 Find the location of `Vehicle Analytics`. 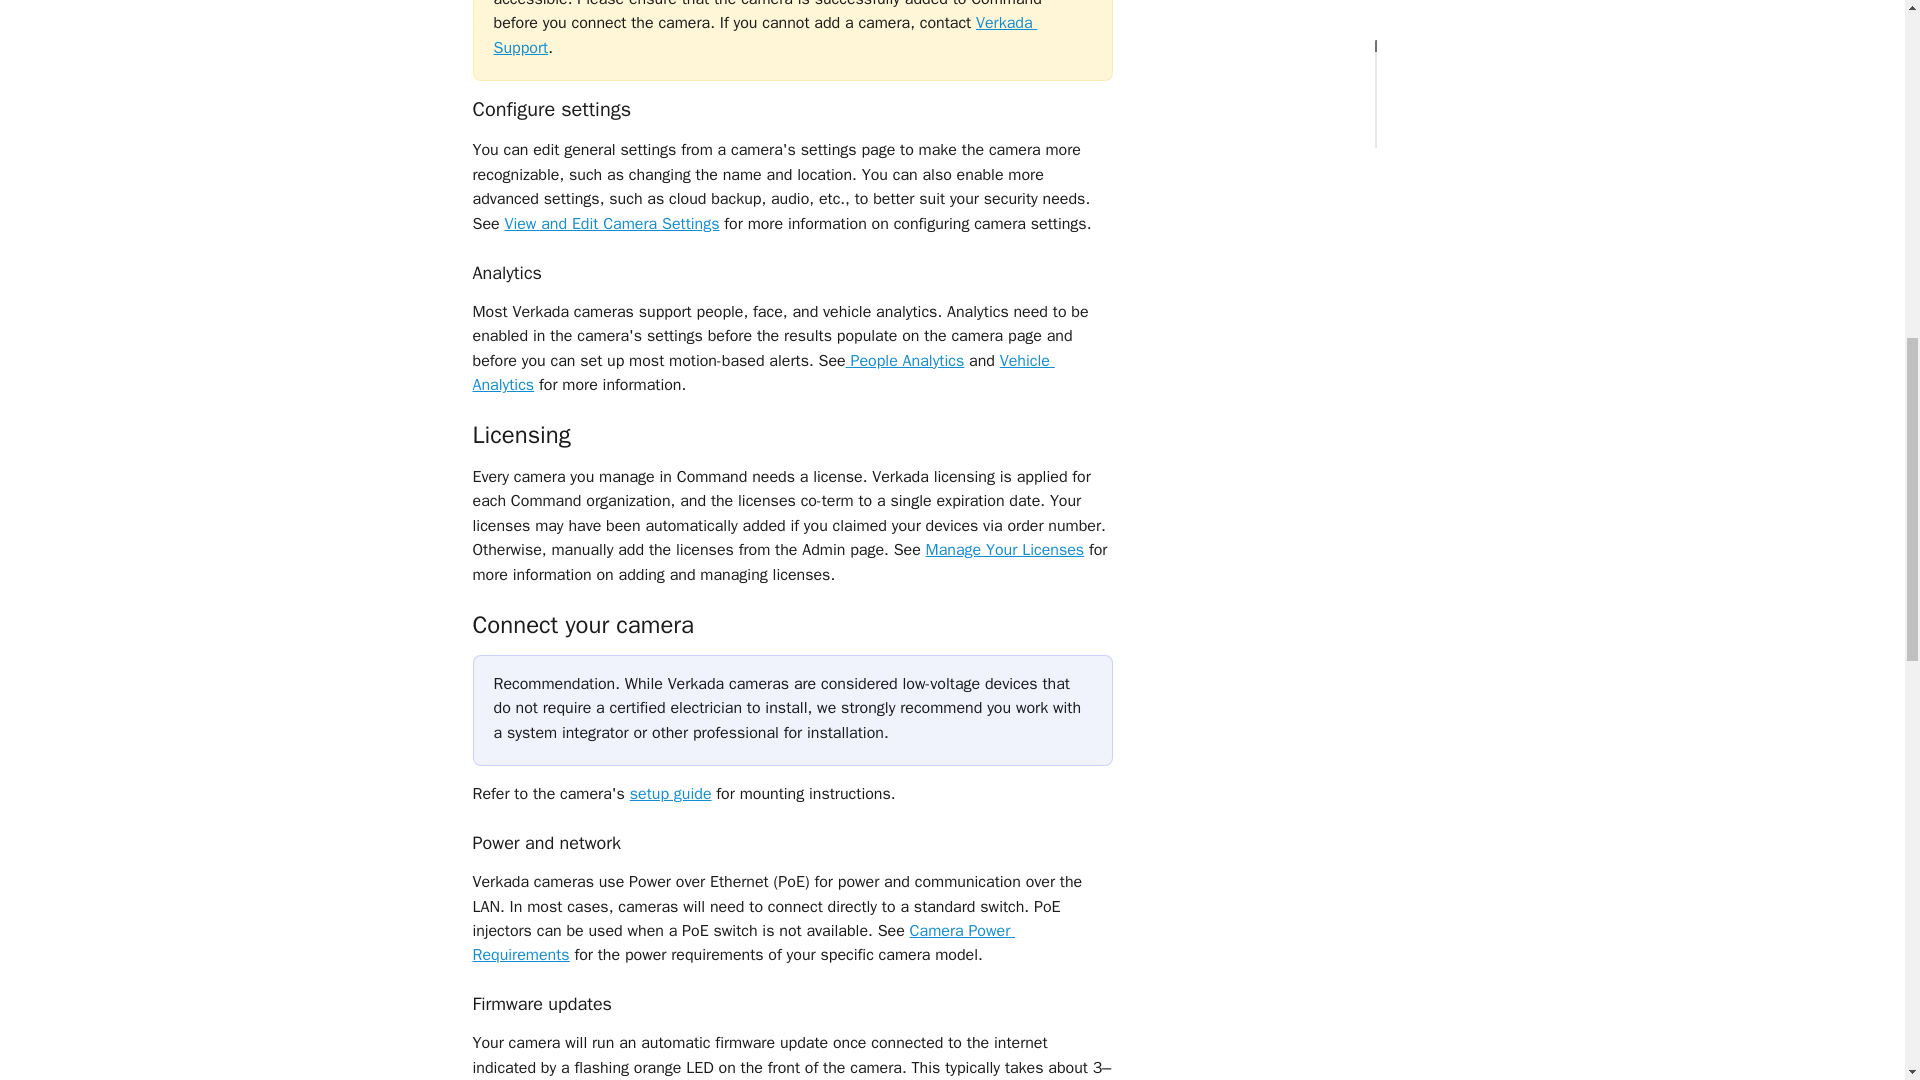

Vehicle Analytics is located at coordinates (763, 372).